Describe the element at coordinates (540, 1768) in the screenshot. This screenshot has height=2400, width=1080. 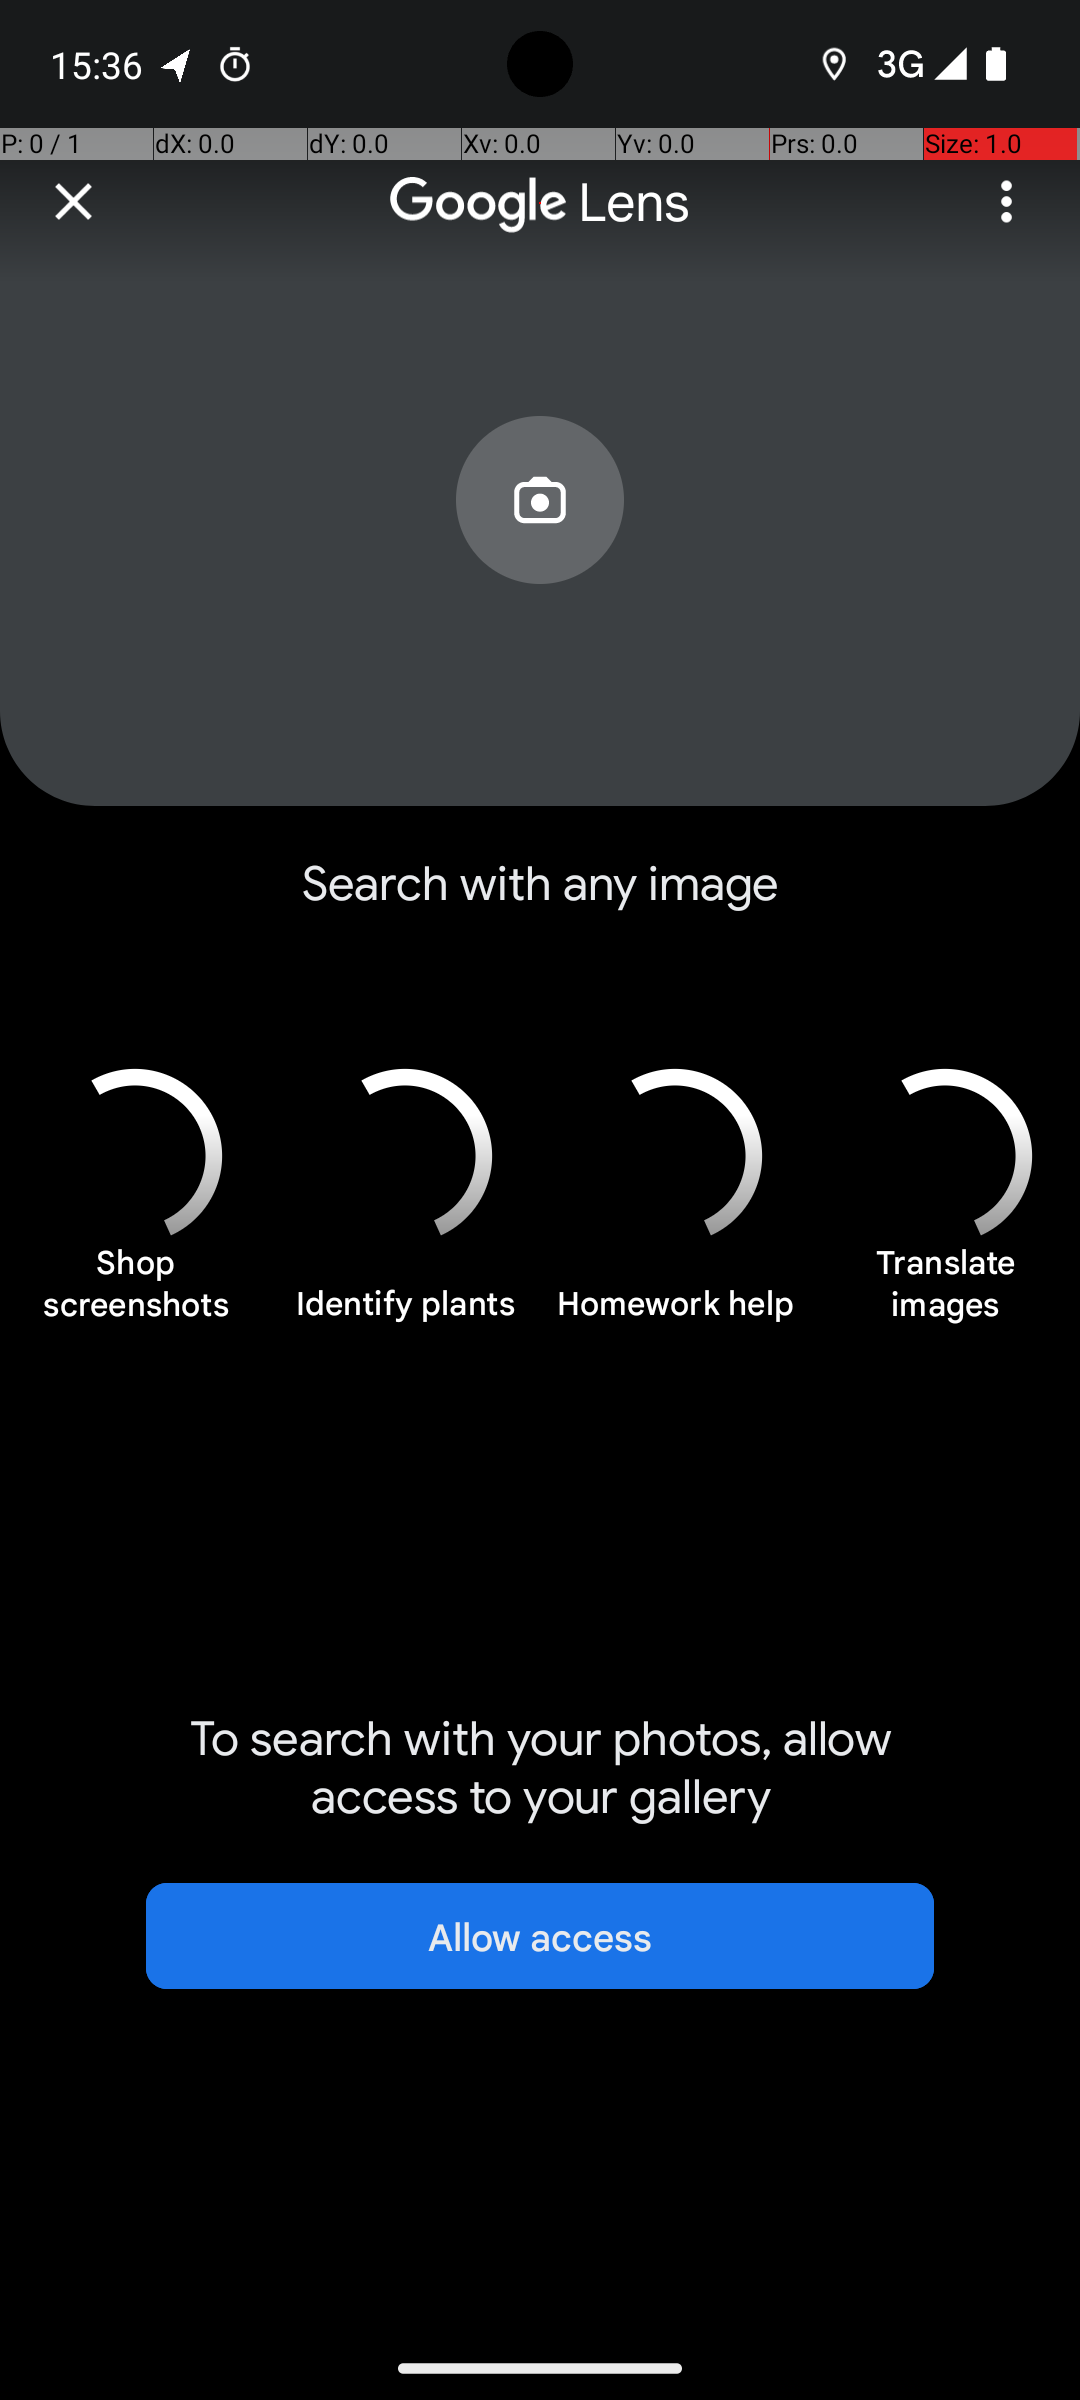
I see `To search with your photos, allow access to your gallery` at that location.